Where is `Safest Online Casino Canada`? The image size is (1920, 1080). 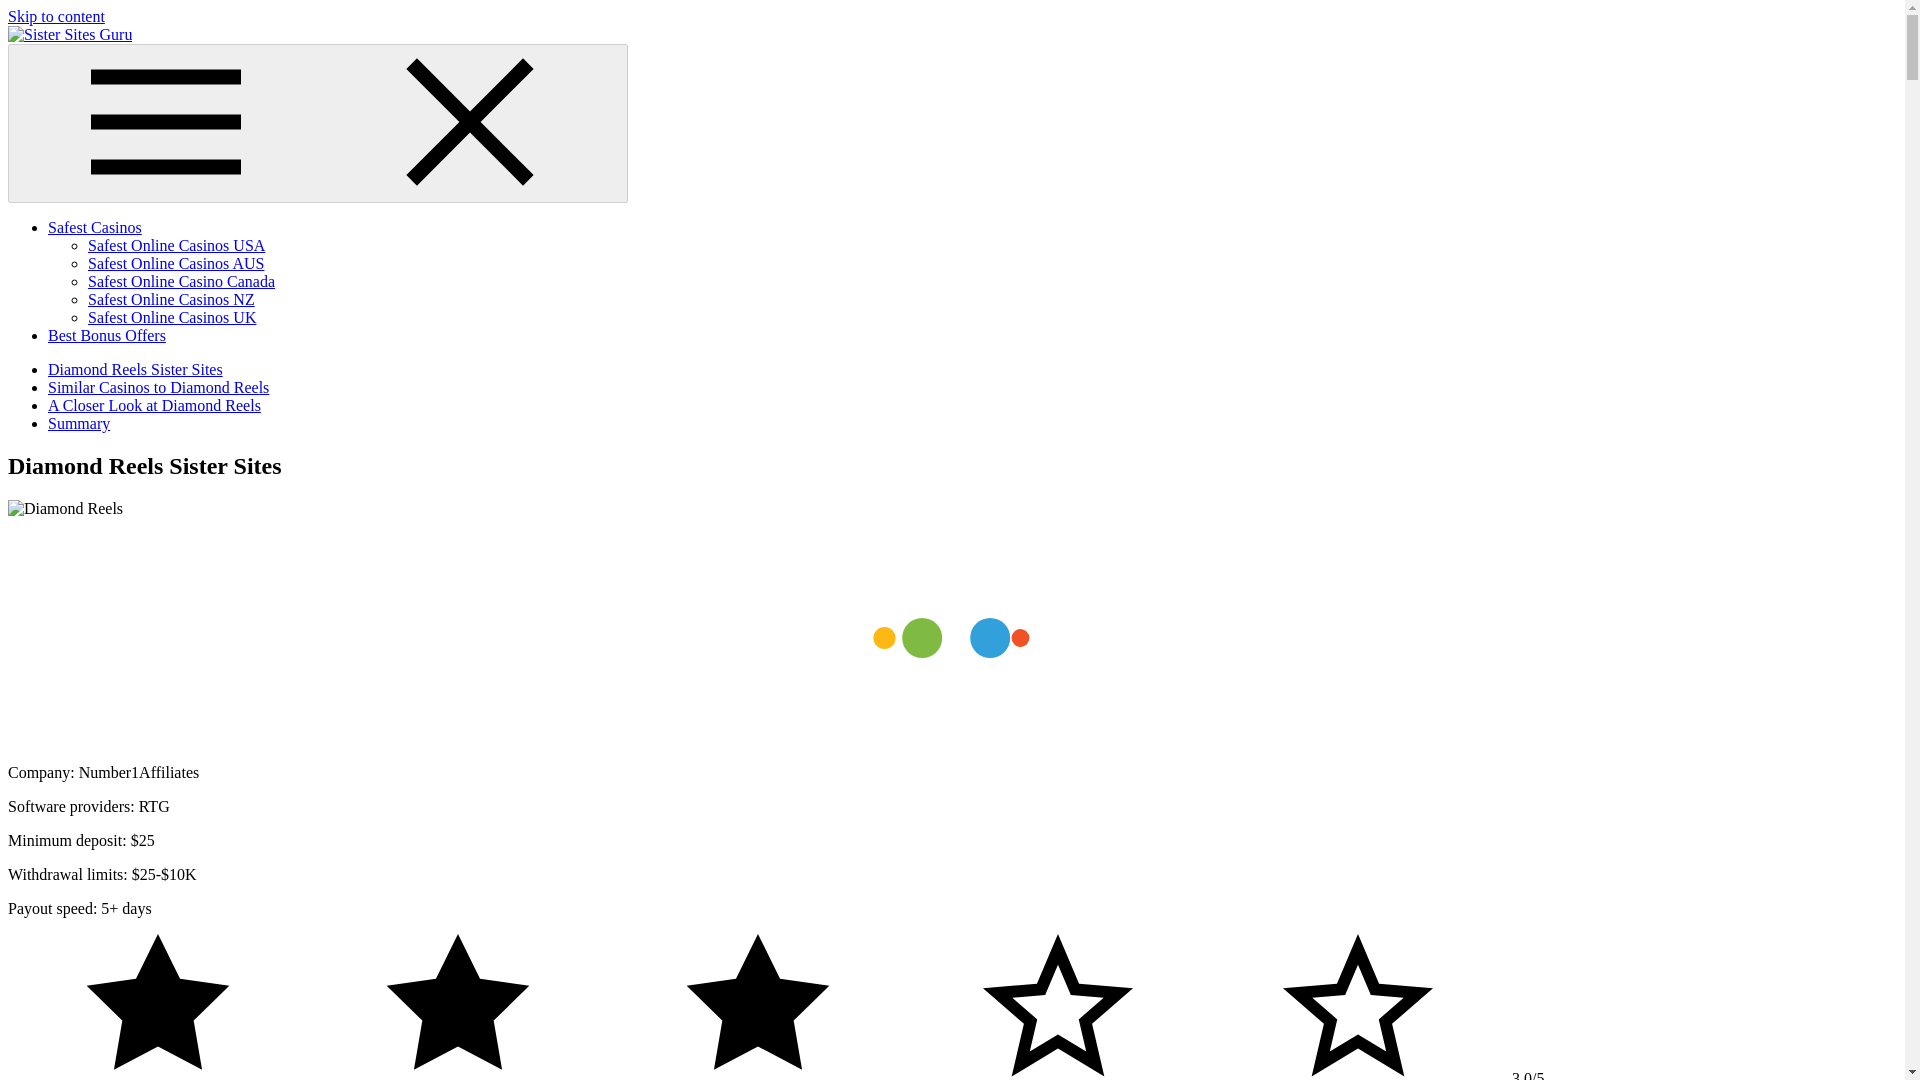
Safest Online Casino Canada is located at coordinates (181, 282).